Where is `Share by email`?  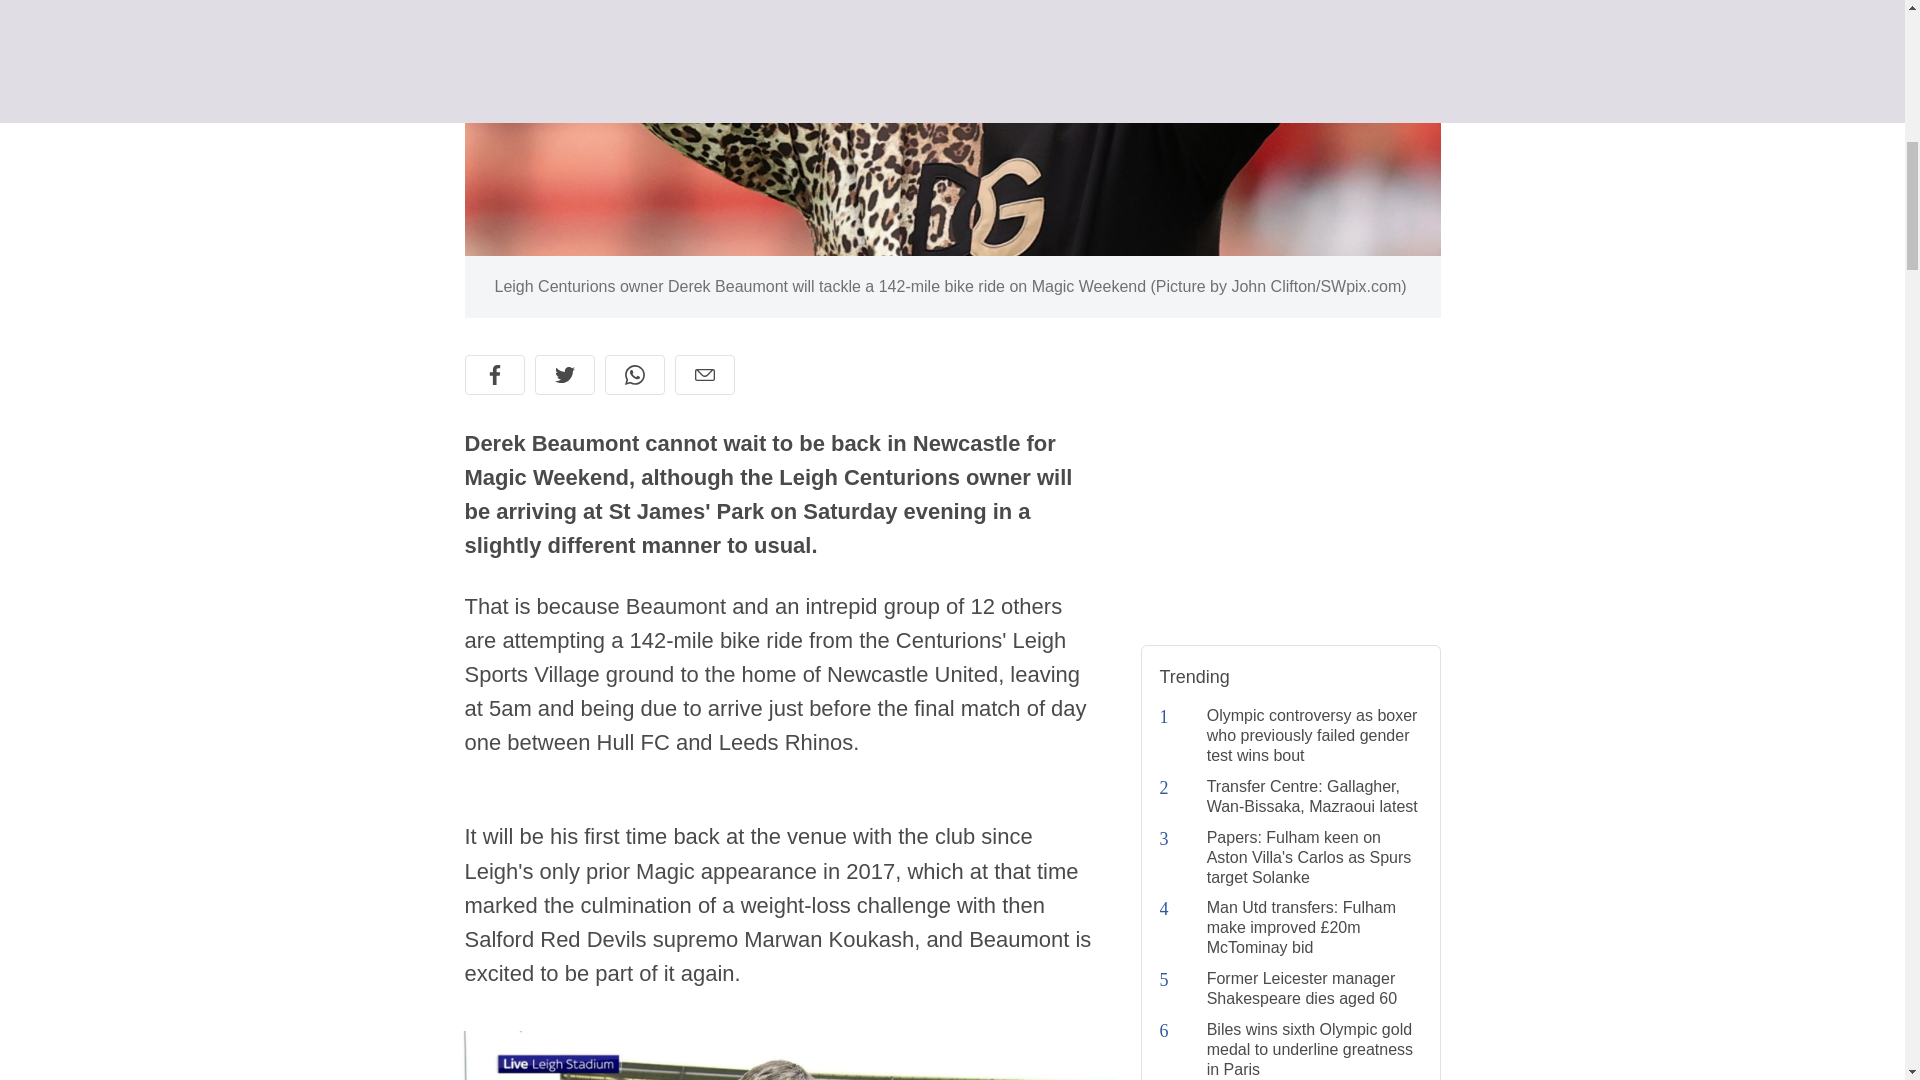 Share by email is located at coordinates (703, 375).